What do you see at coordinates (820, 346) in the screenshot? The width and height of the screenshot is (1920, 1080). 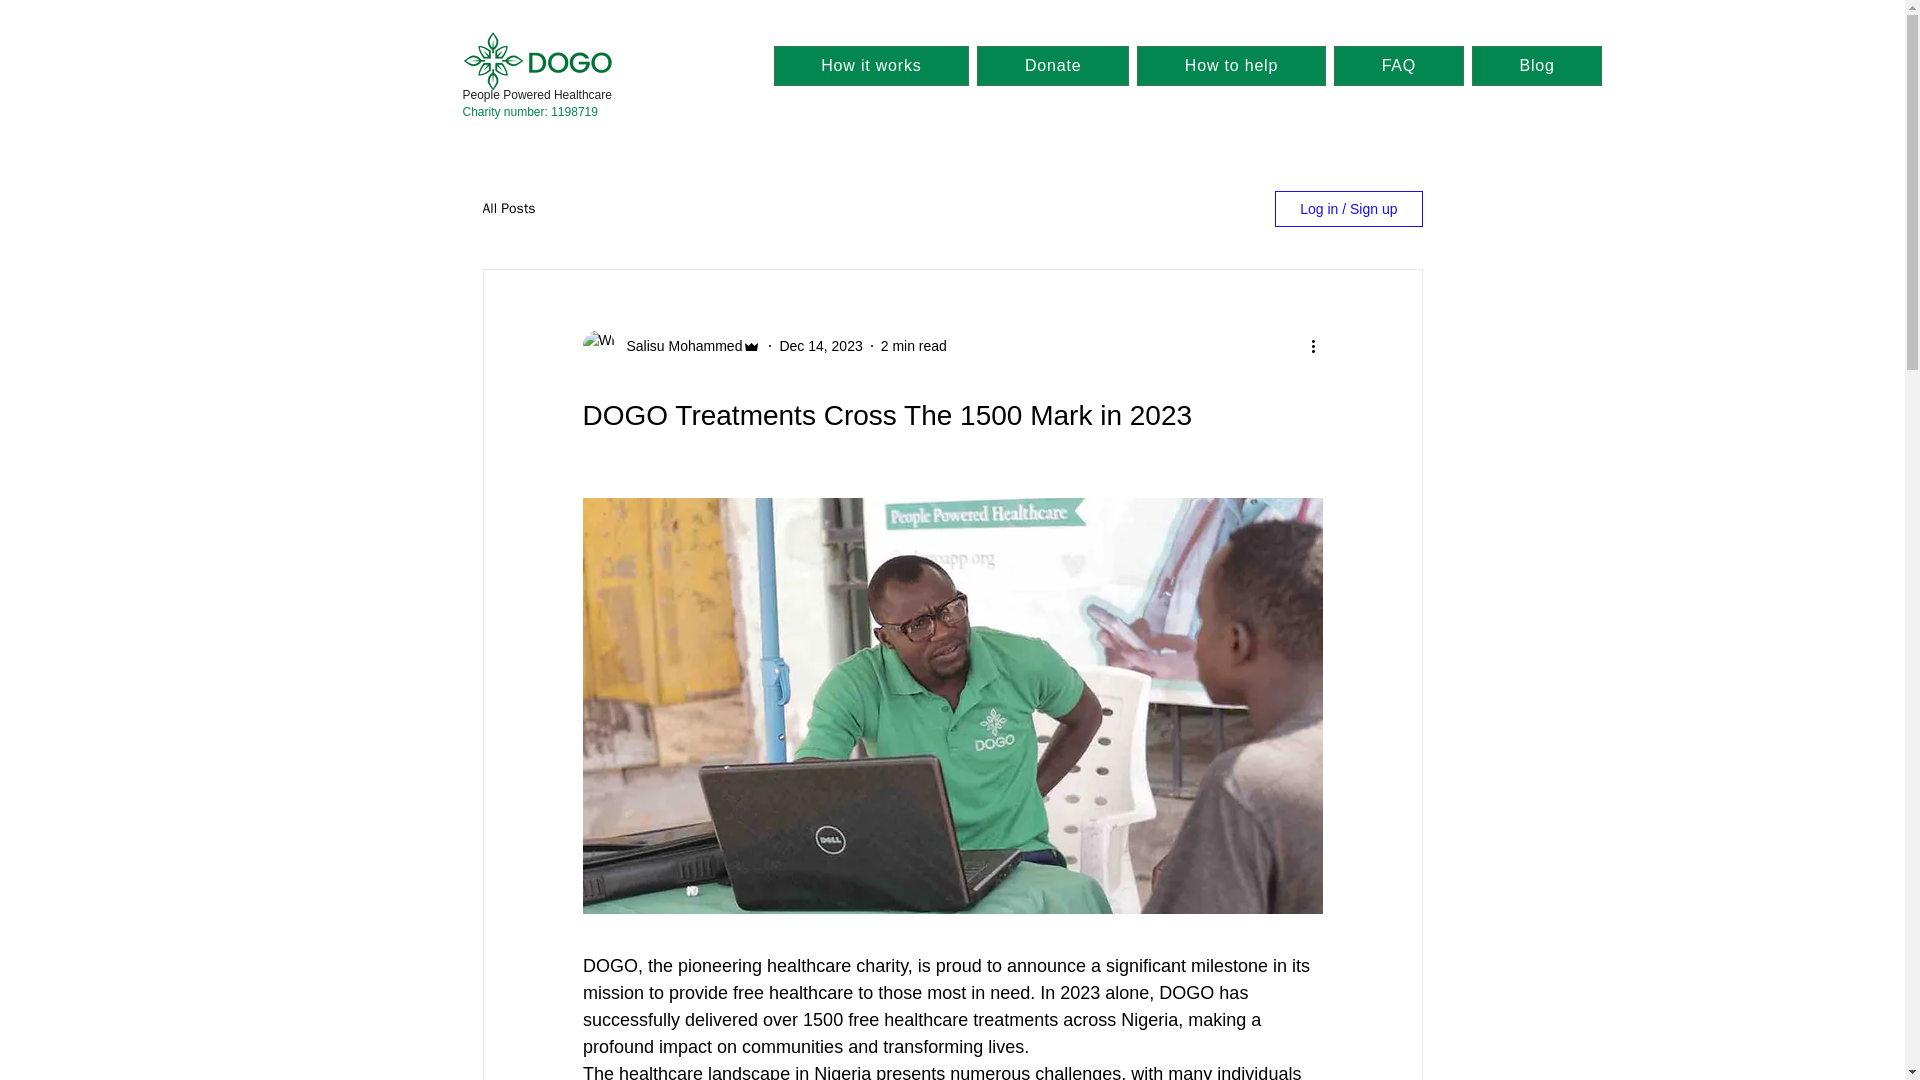 I see `Dec 14, 2023` at bounding box center [820, 346].